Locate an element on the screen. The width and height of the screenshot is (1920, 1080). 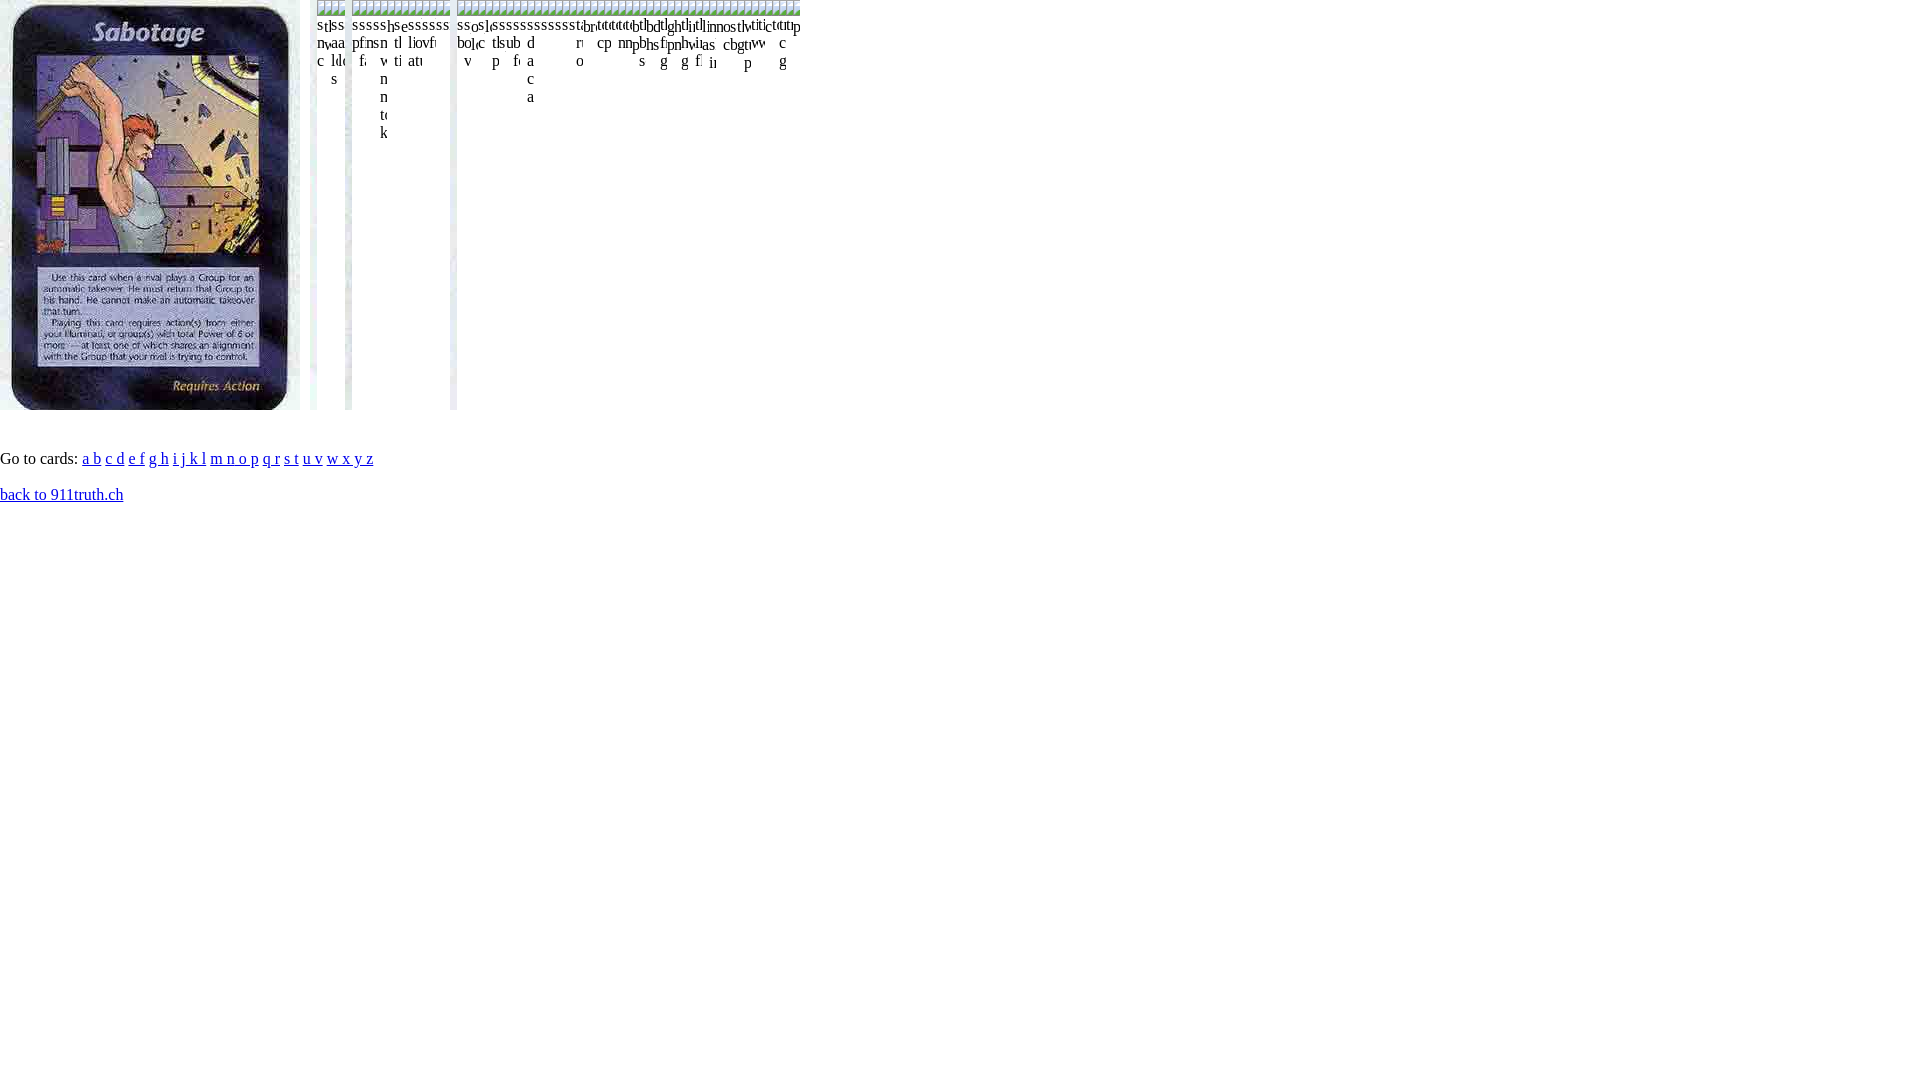
back to 911truth.ch is located at coordinates (61, 494).